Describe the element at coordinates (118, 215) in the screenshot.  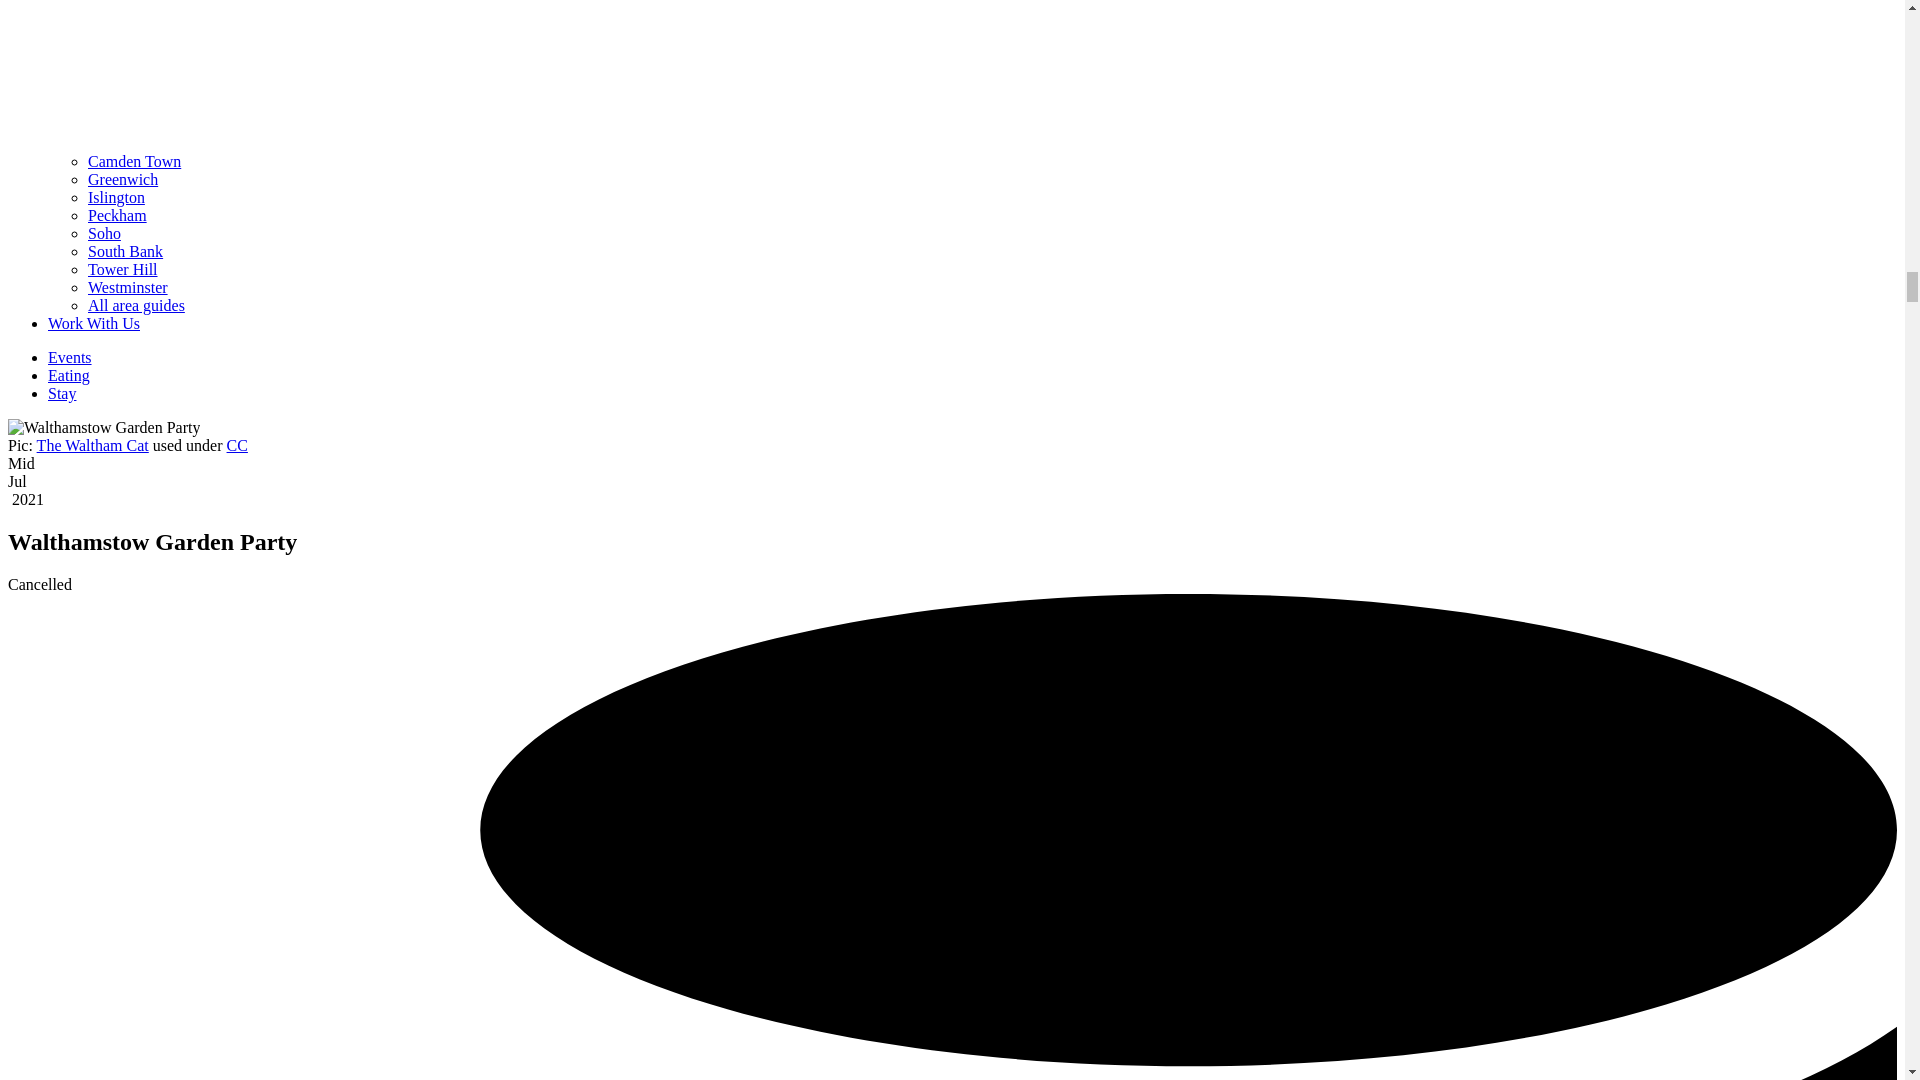
I see `Peckham` at that location.